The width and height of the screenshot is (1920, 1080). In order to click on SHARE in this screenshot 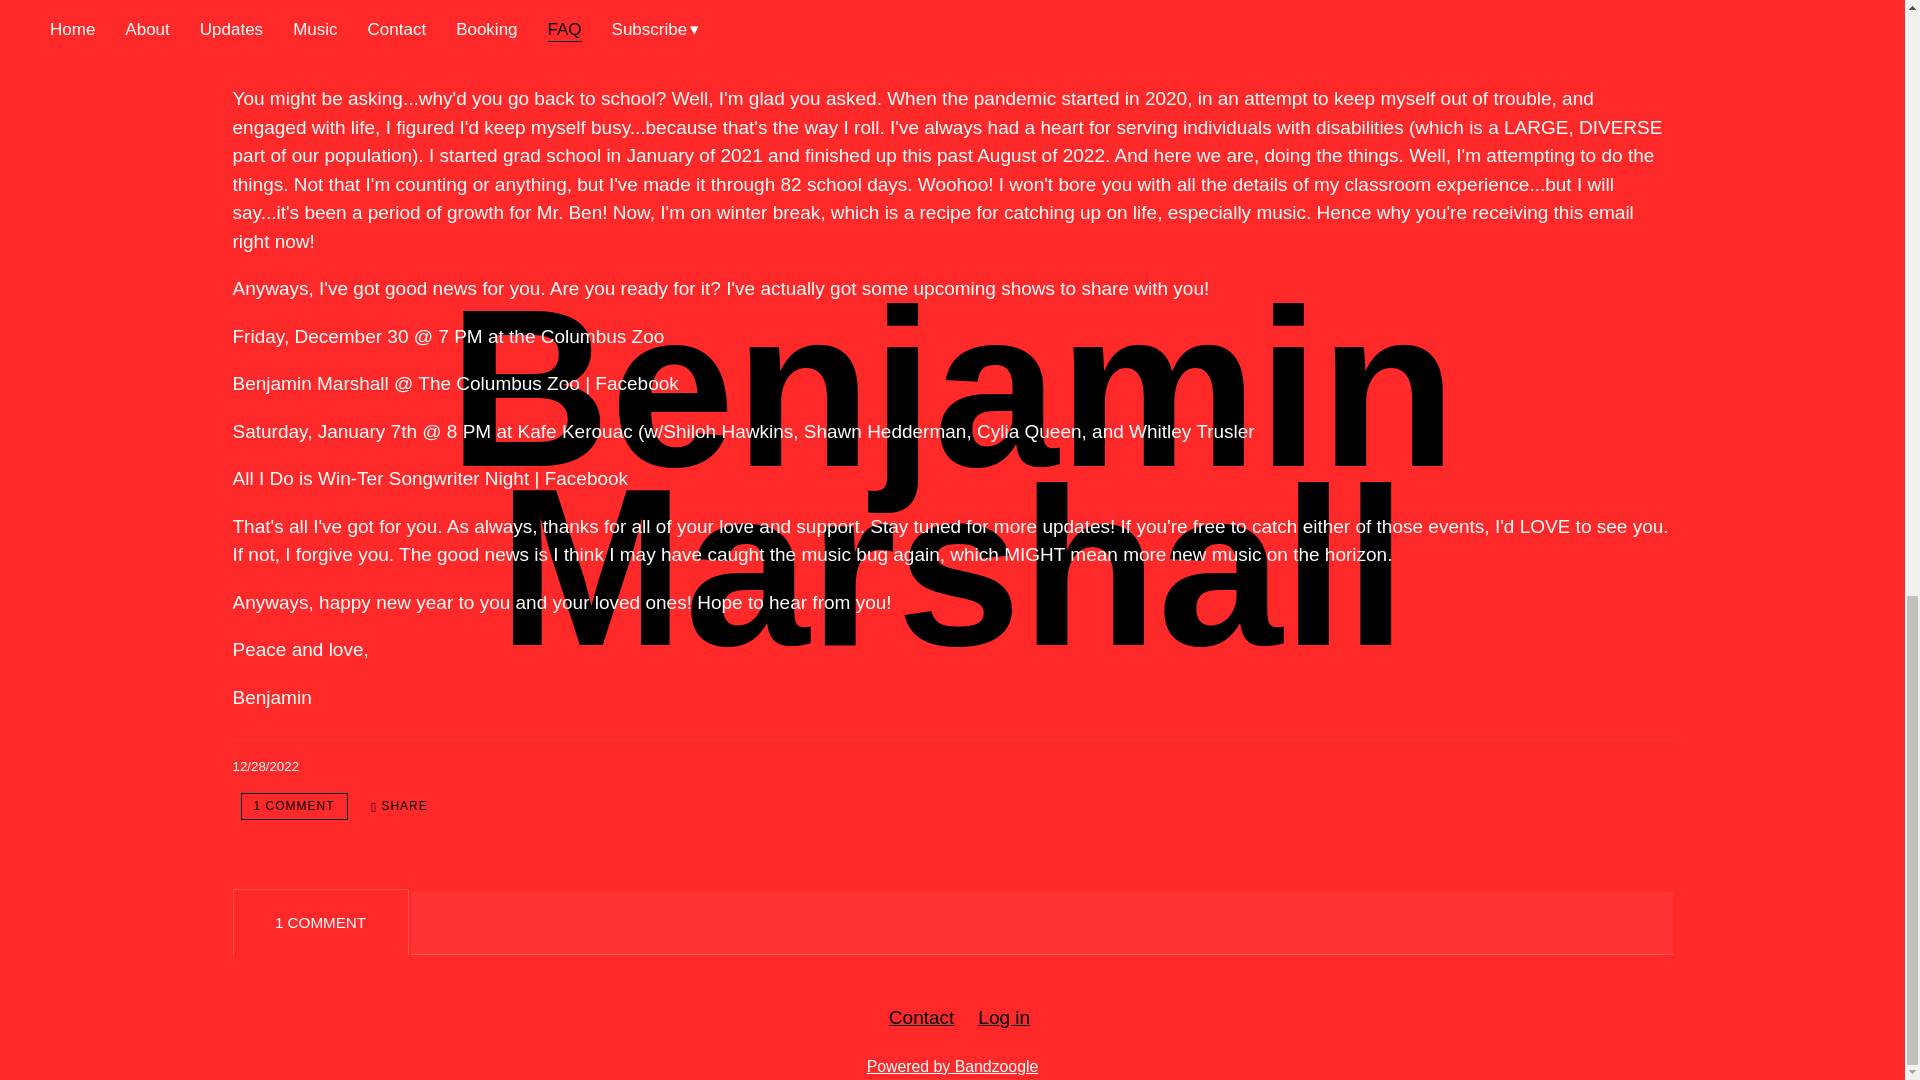, I will do `click(399, 806)`.